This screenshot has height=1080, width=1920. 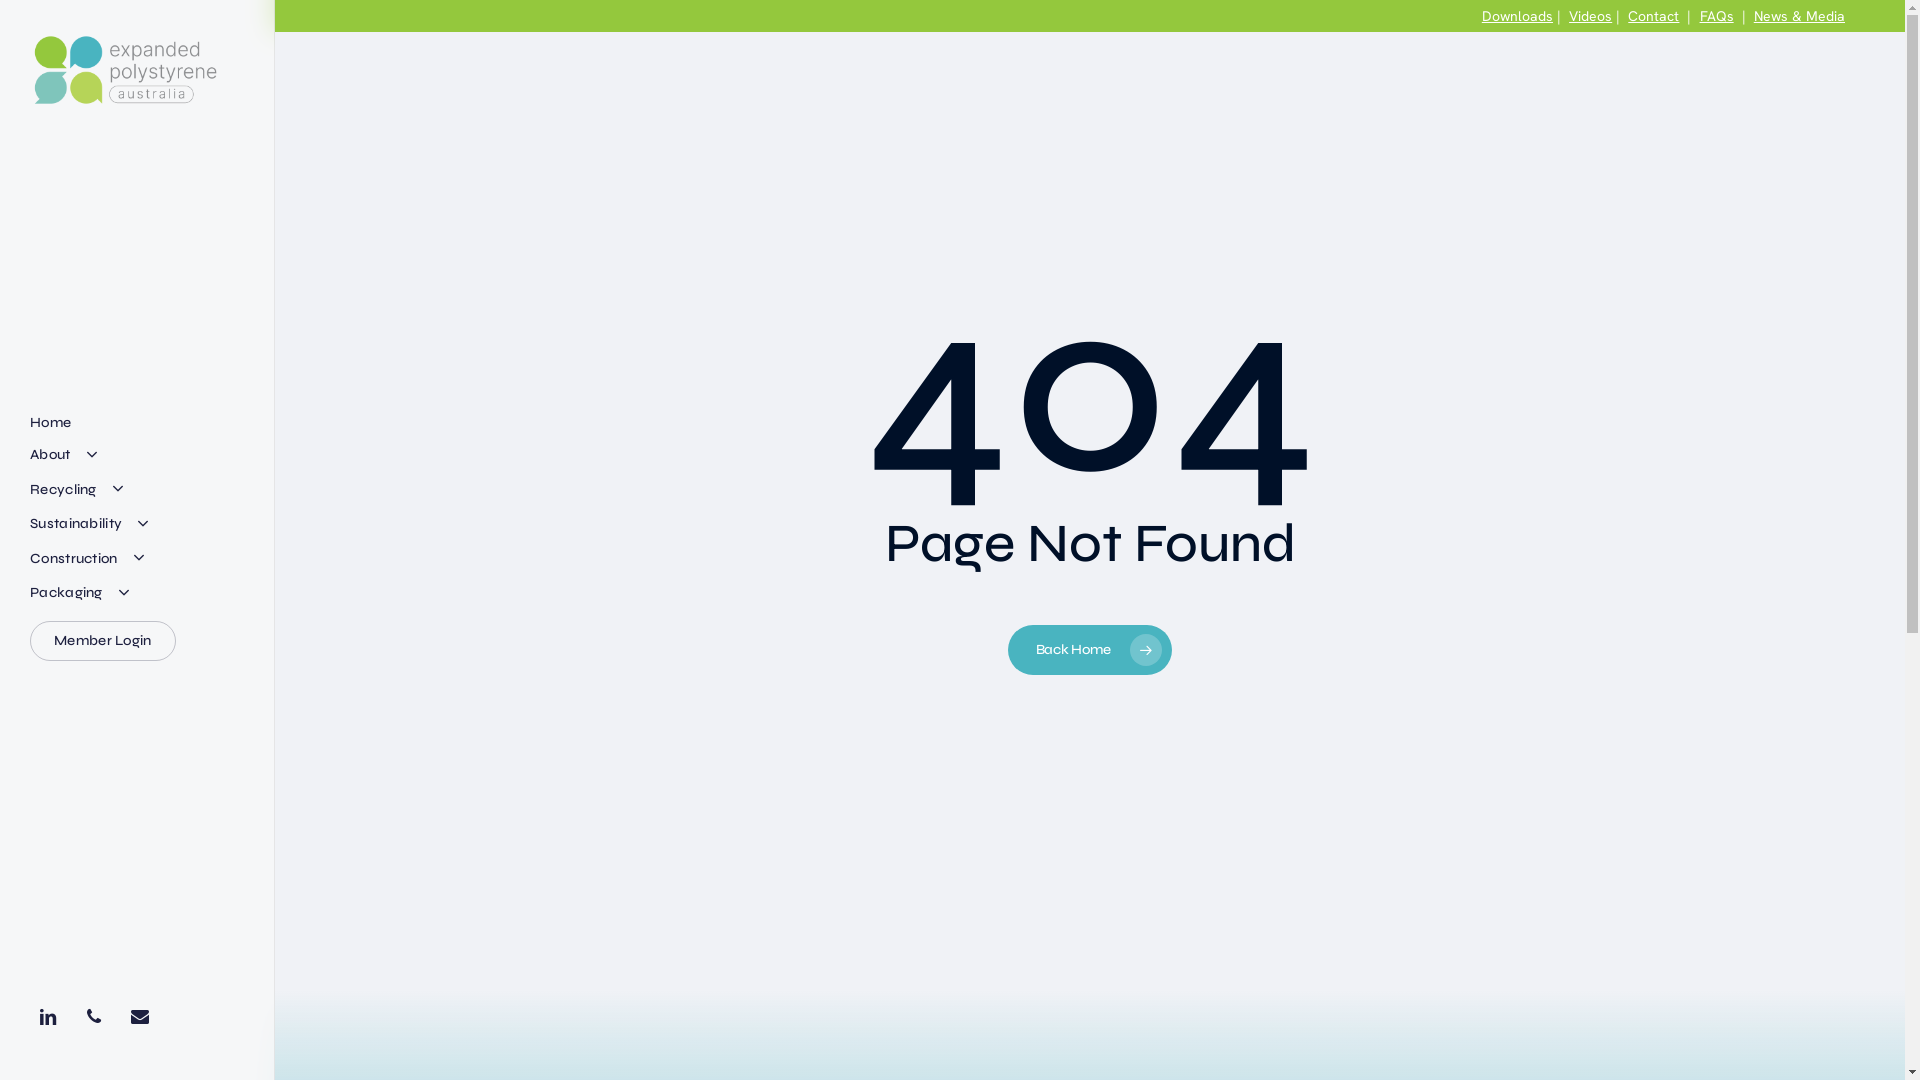 I want to click on About, so click(x=65, y=456).